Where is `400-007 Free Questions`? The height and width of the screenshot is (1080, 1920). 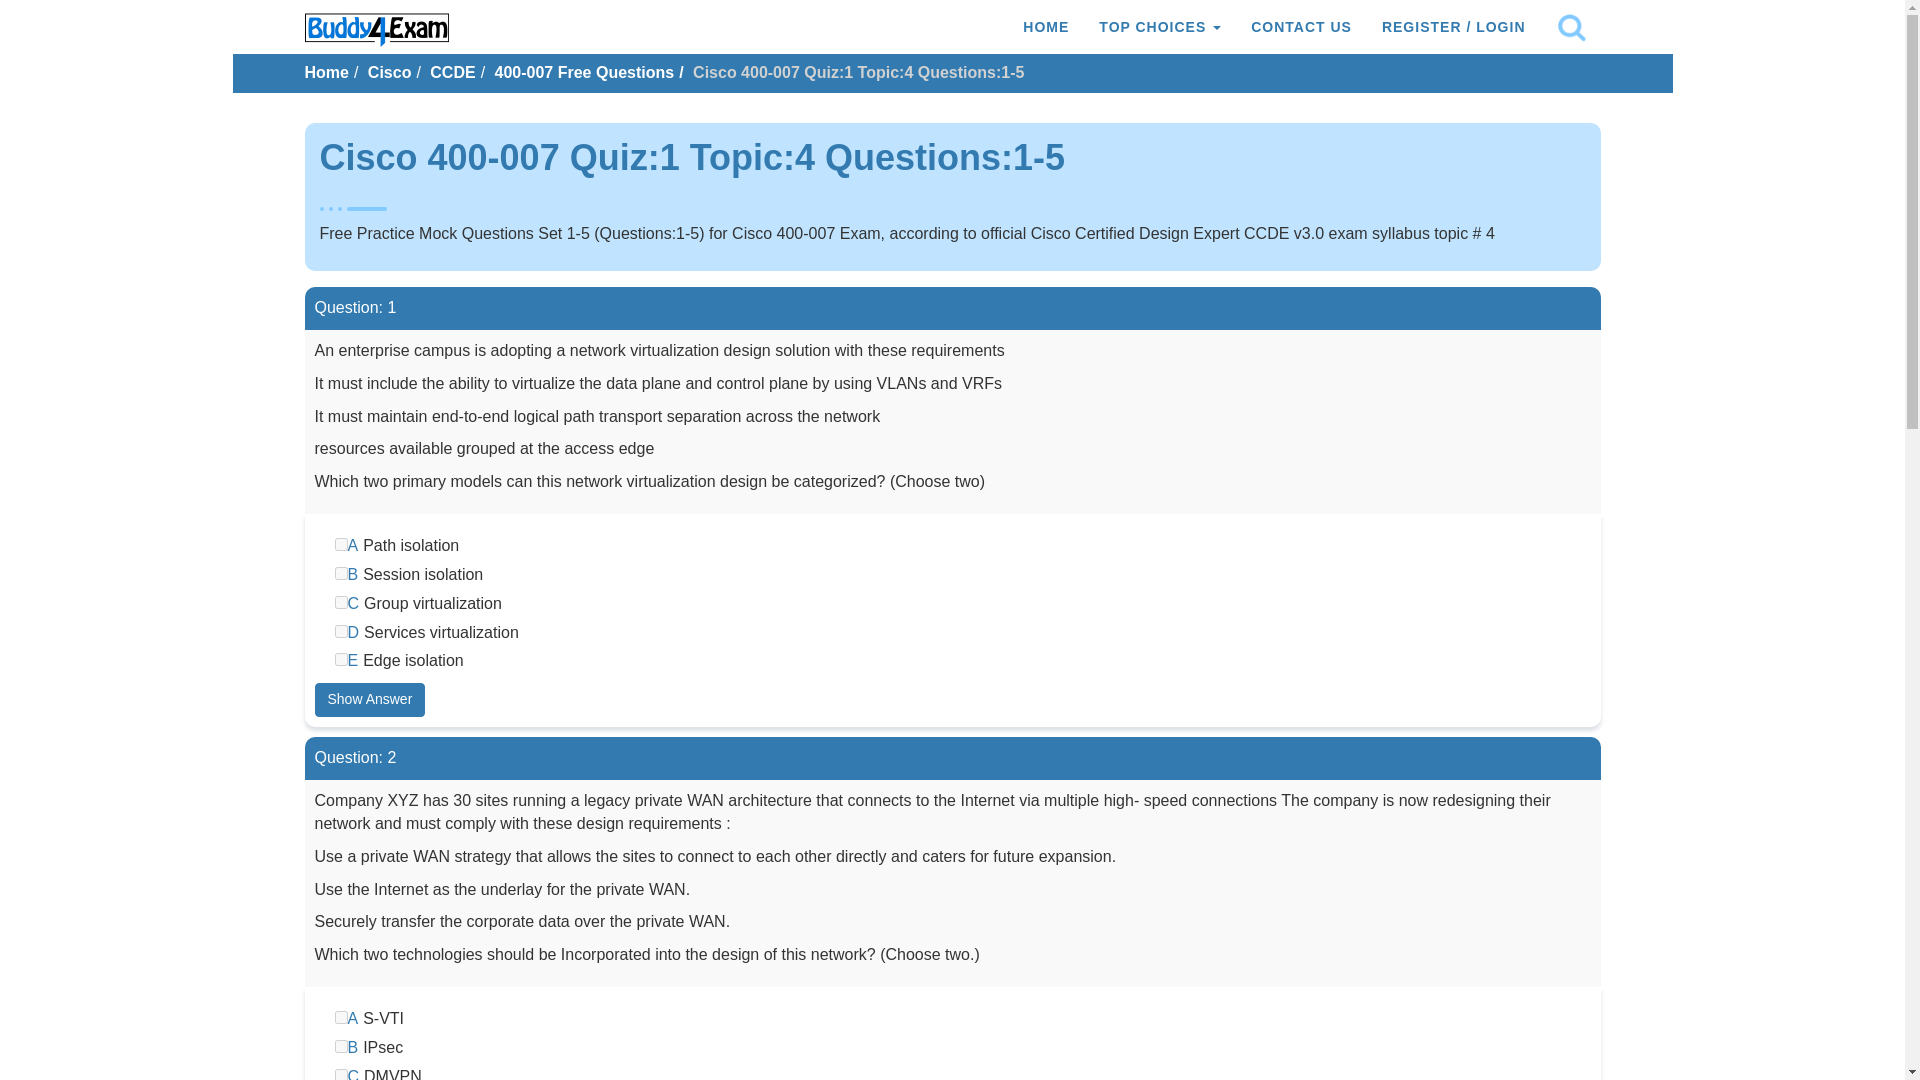
400-007 Free Questions is located at coordinates (585, 72).